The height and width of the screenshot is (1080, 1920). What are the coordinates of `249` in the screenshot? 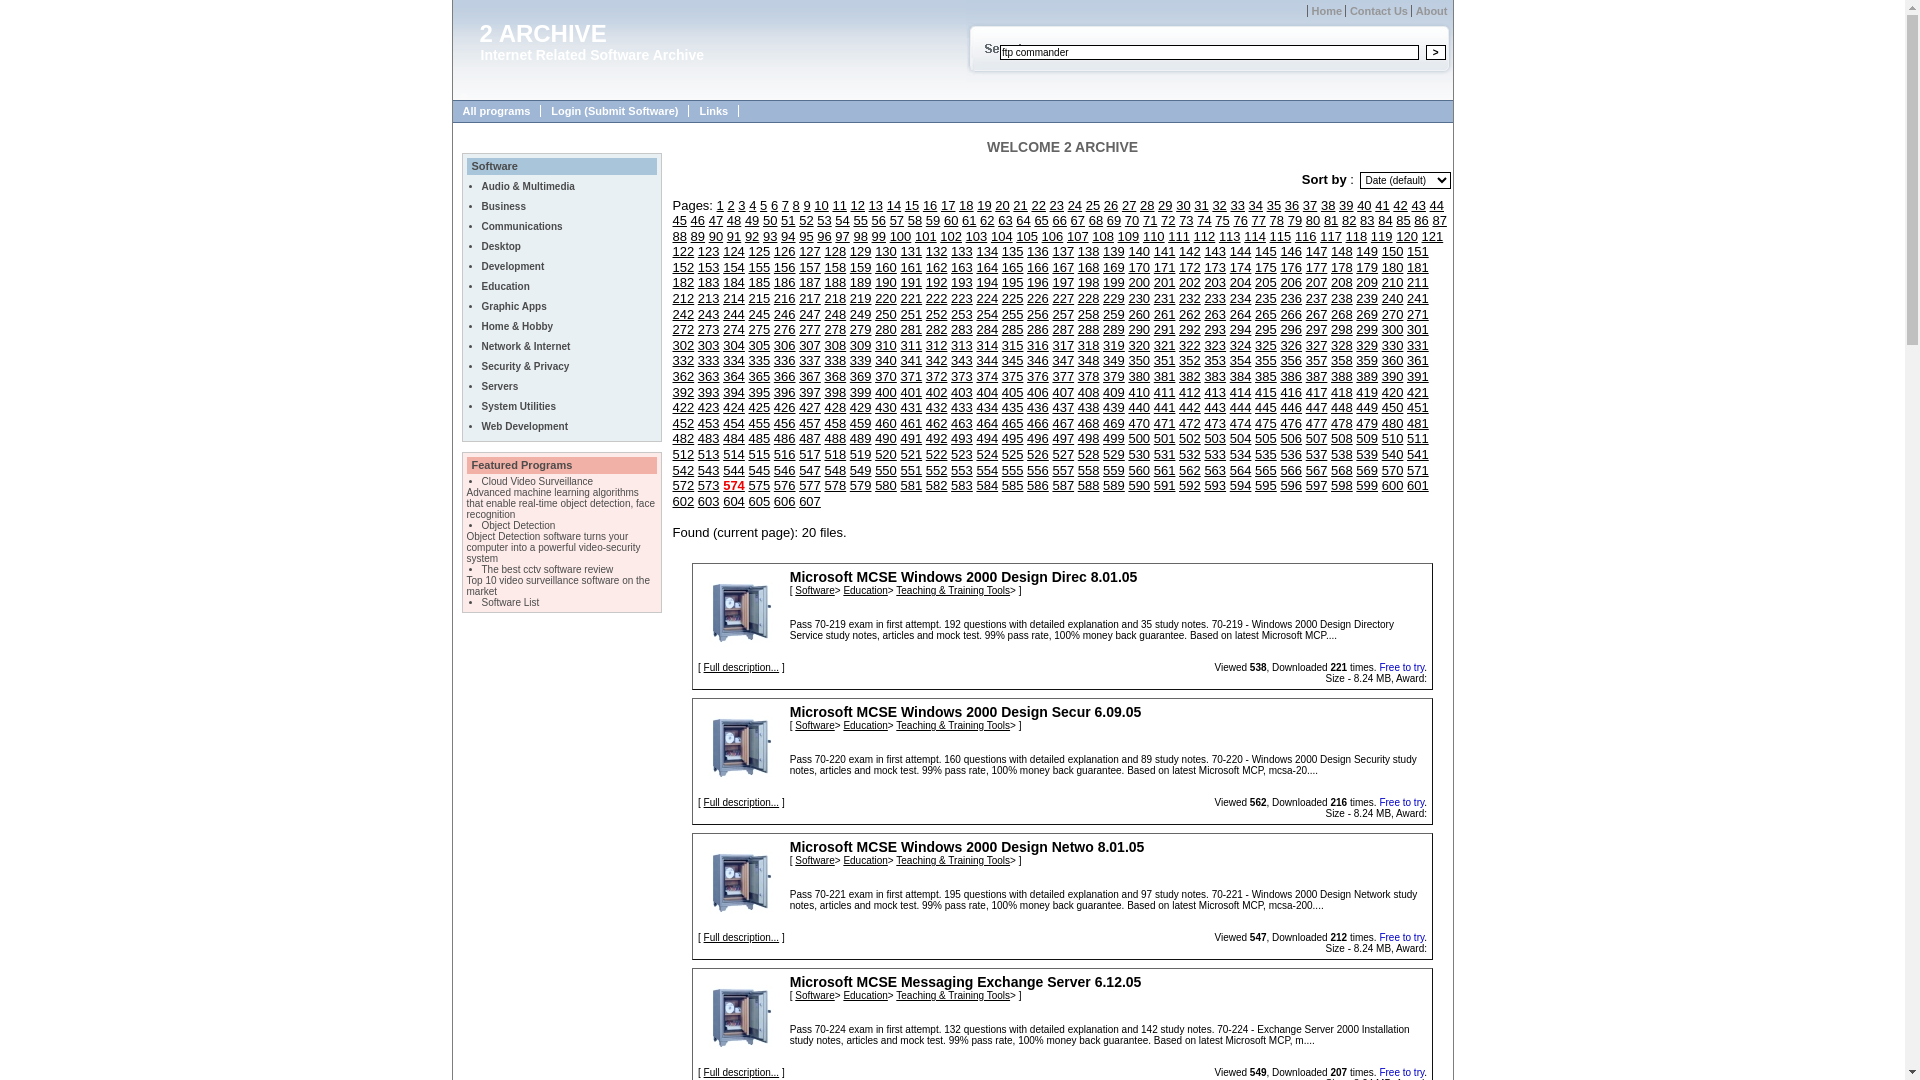 It's located at (861, 314).